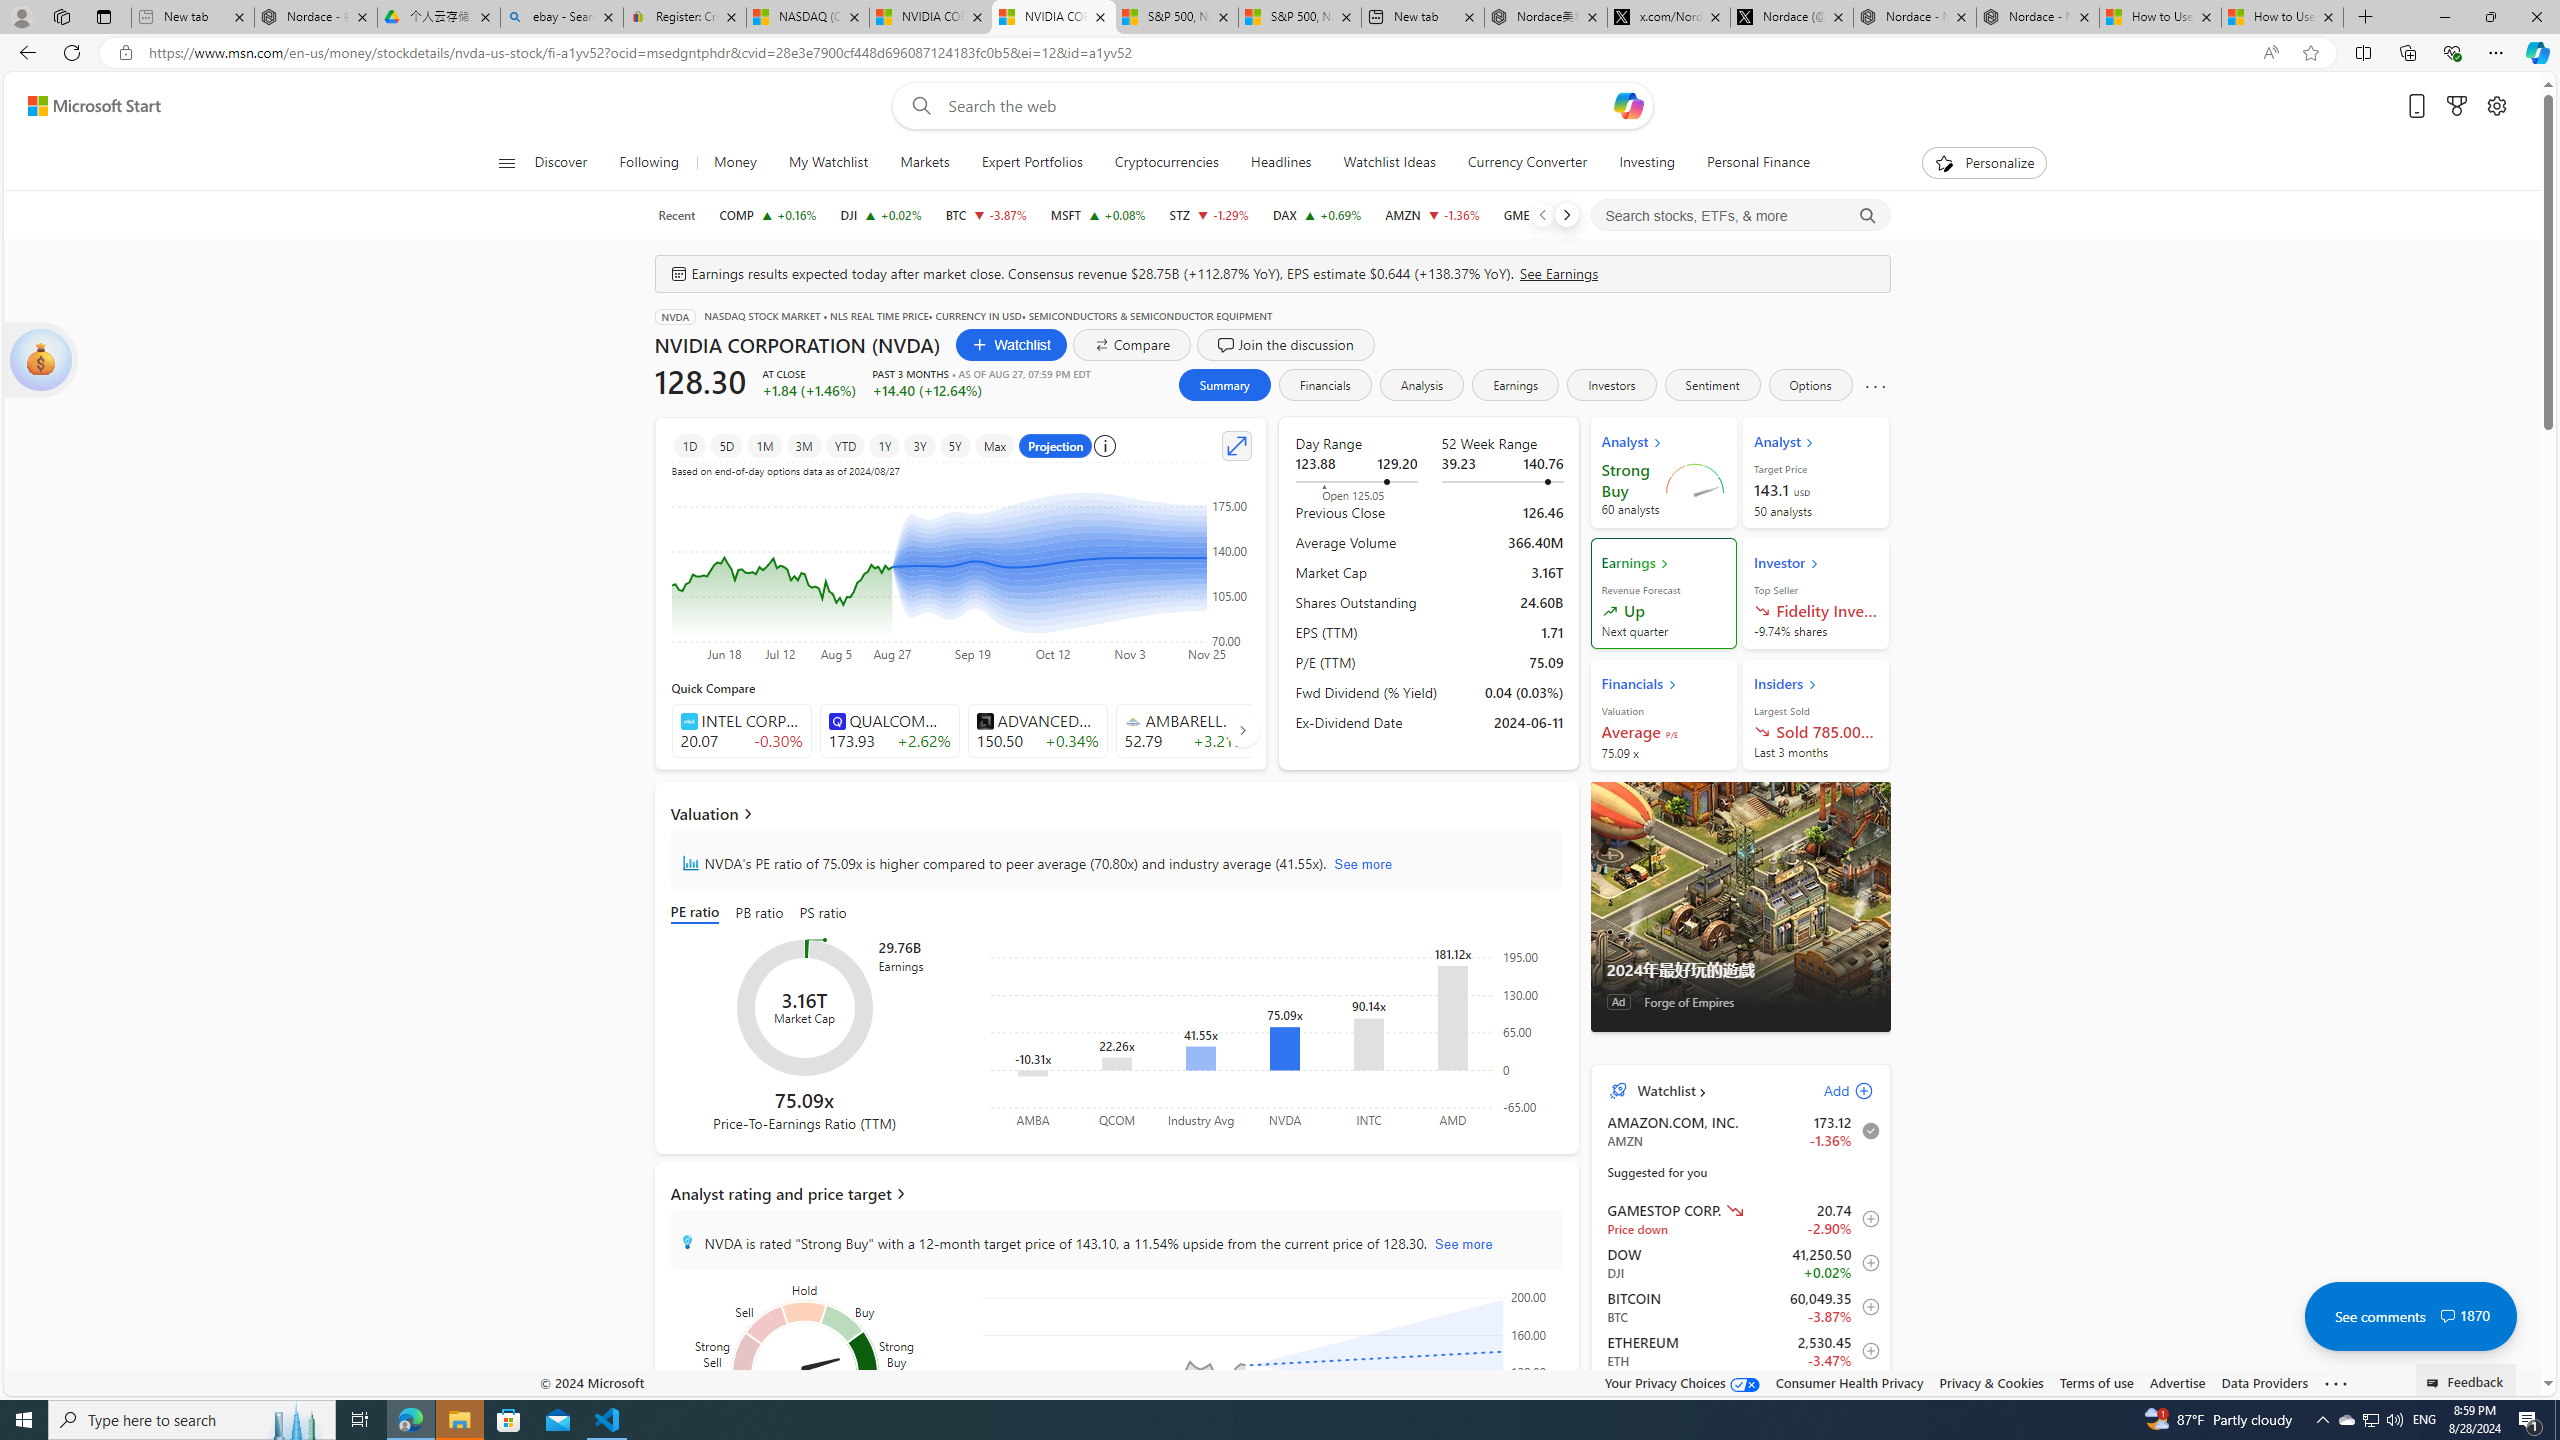  What do you see at coordinates (505, 162) in the screenshot?
I see `Open navigation menu` at bounding box center [505, 162].